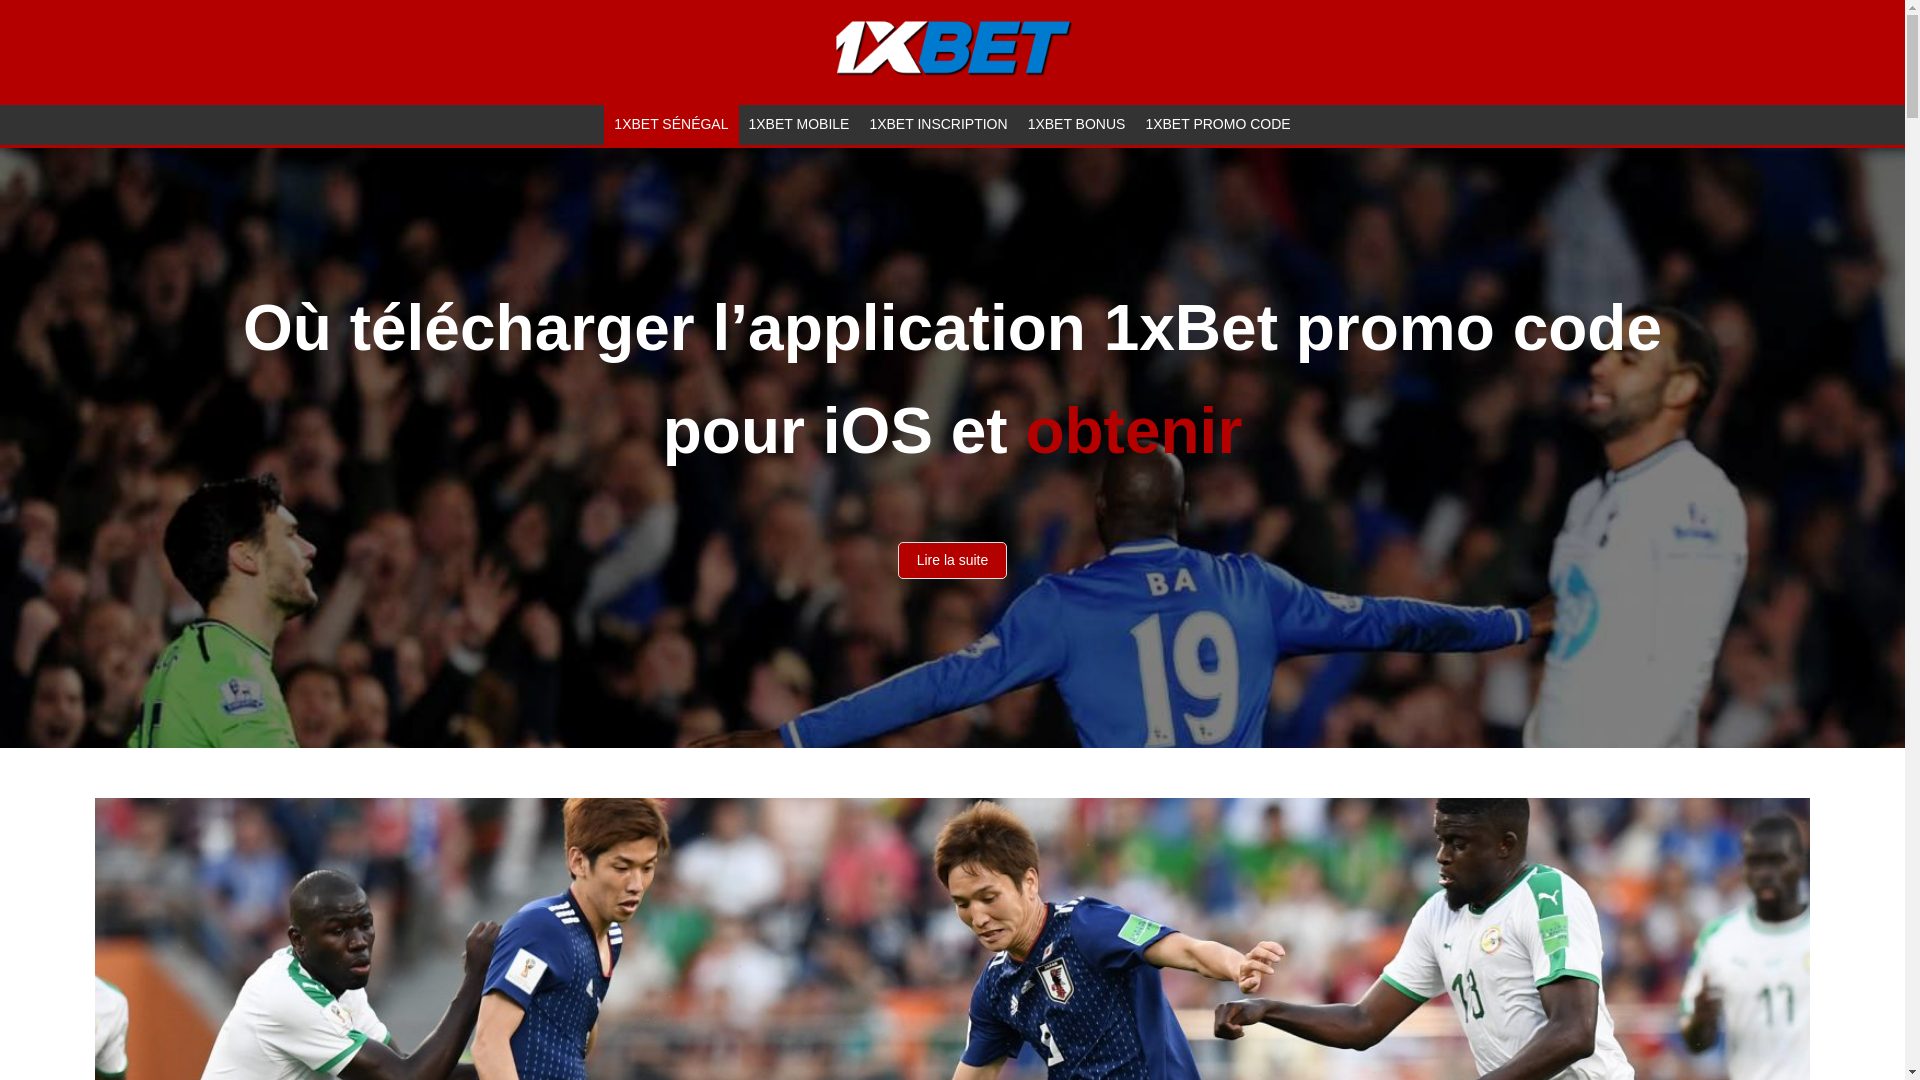 The height and width of the screenshot is (1080, 1920). I want to click on 1XBET INSCRIPTION, so click(938, 125).